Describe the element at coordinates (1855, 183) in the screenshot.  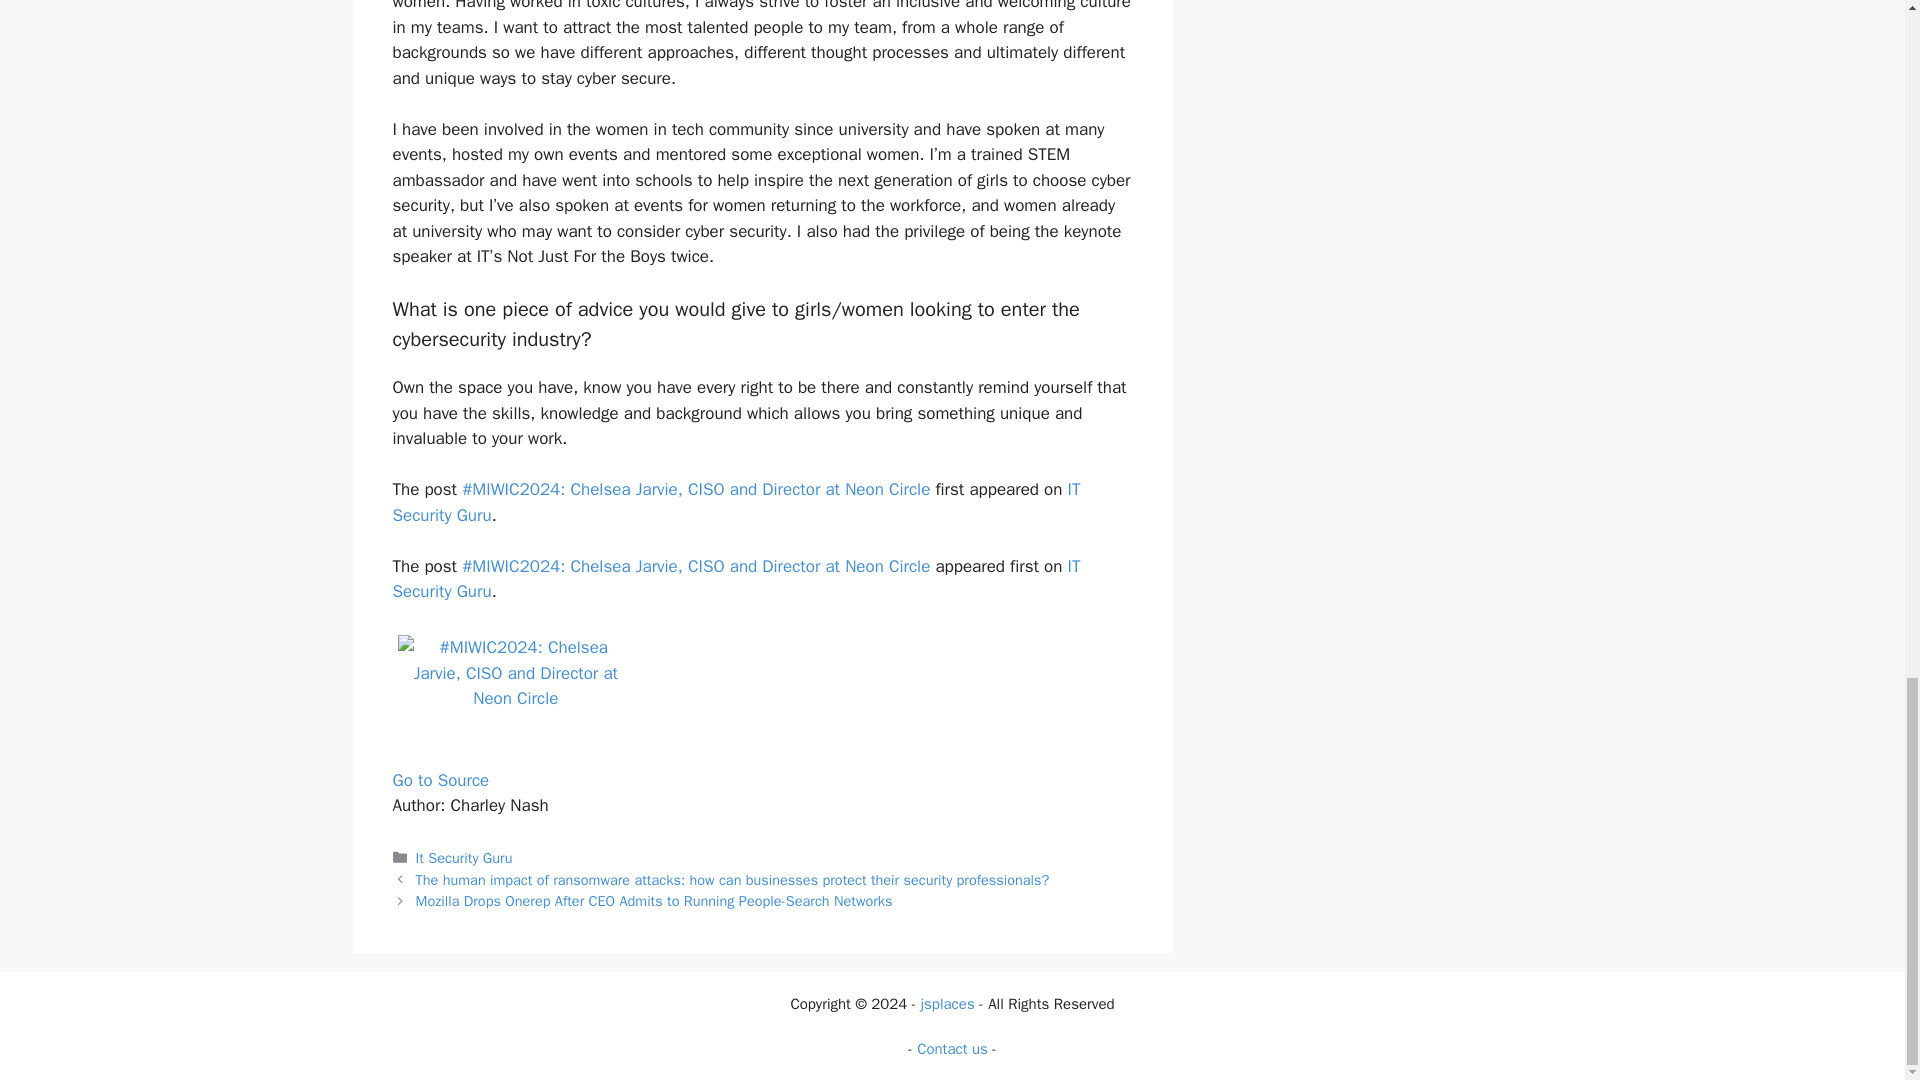
I see `Scroll back to top` at that location.